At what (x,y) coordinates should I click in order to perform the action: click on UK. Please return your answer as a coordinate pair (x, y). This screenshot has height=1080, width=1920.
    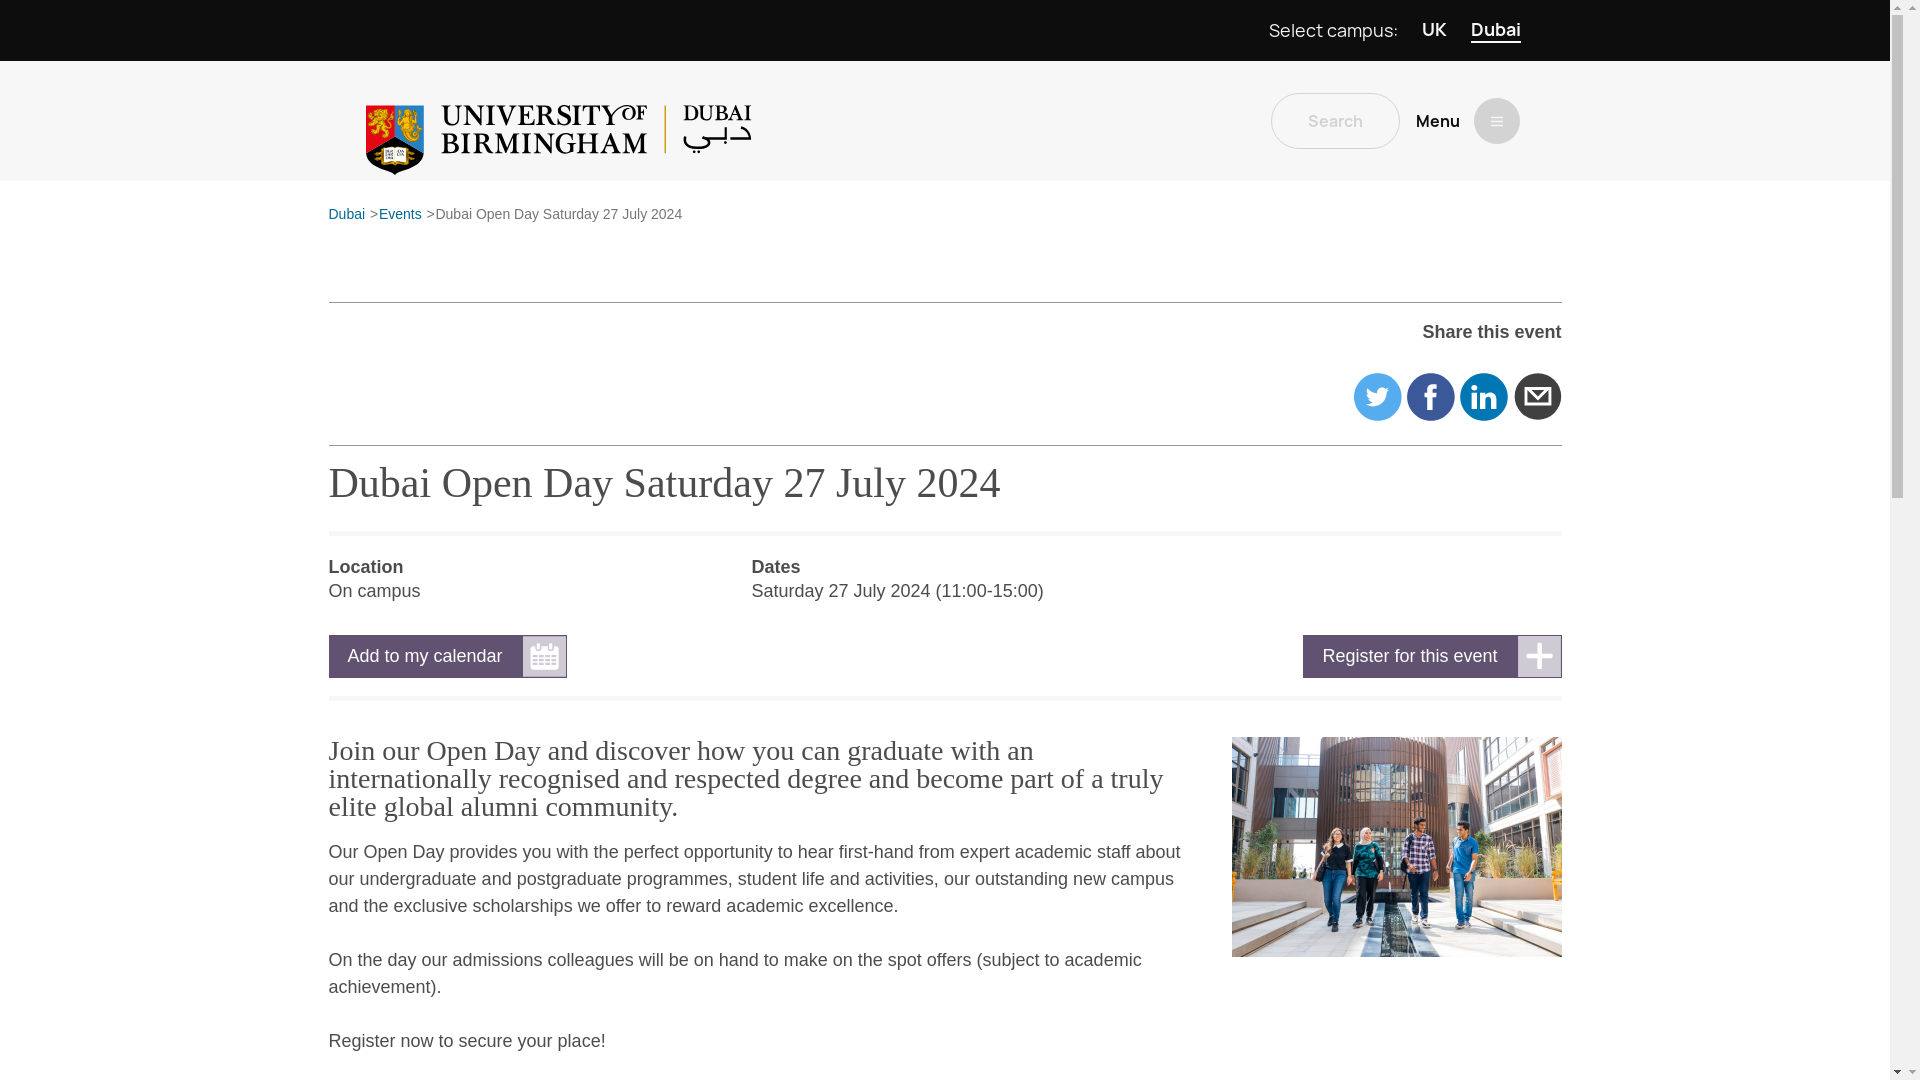
    Looking at the image, I should click on (1434, 30).